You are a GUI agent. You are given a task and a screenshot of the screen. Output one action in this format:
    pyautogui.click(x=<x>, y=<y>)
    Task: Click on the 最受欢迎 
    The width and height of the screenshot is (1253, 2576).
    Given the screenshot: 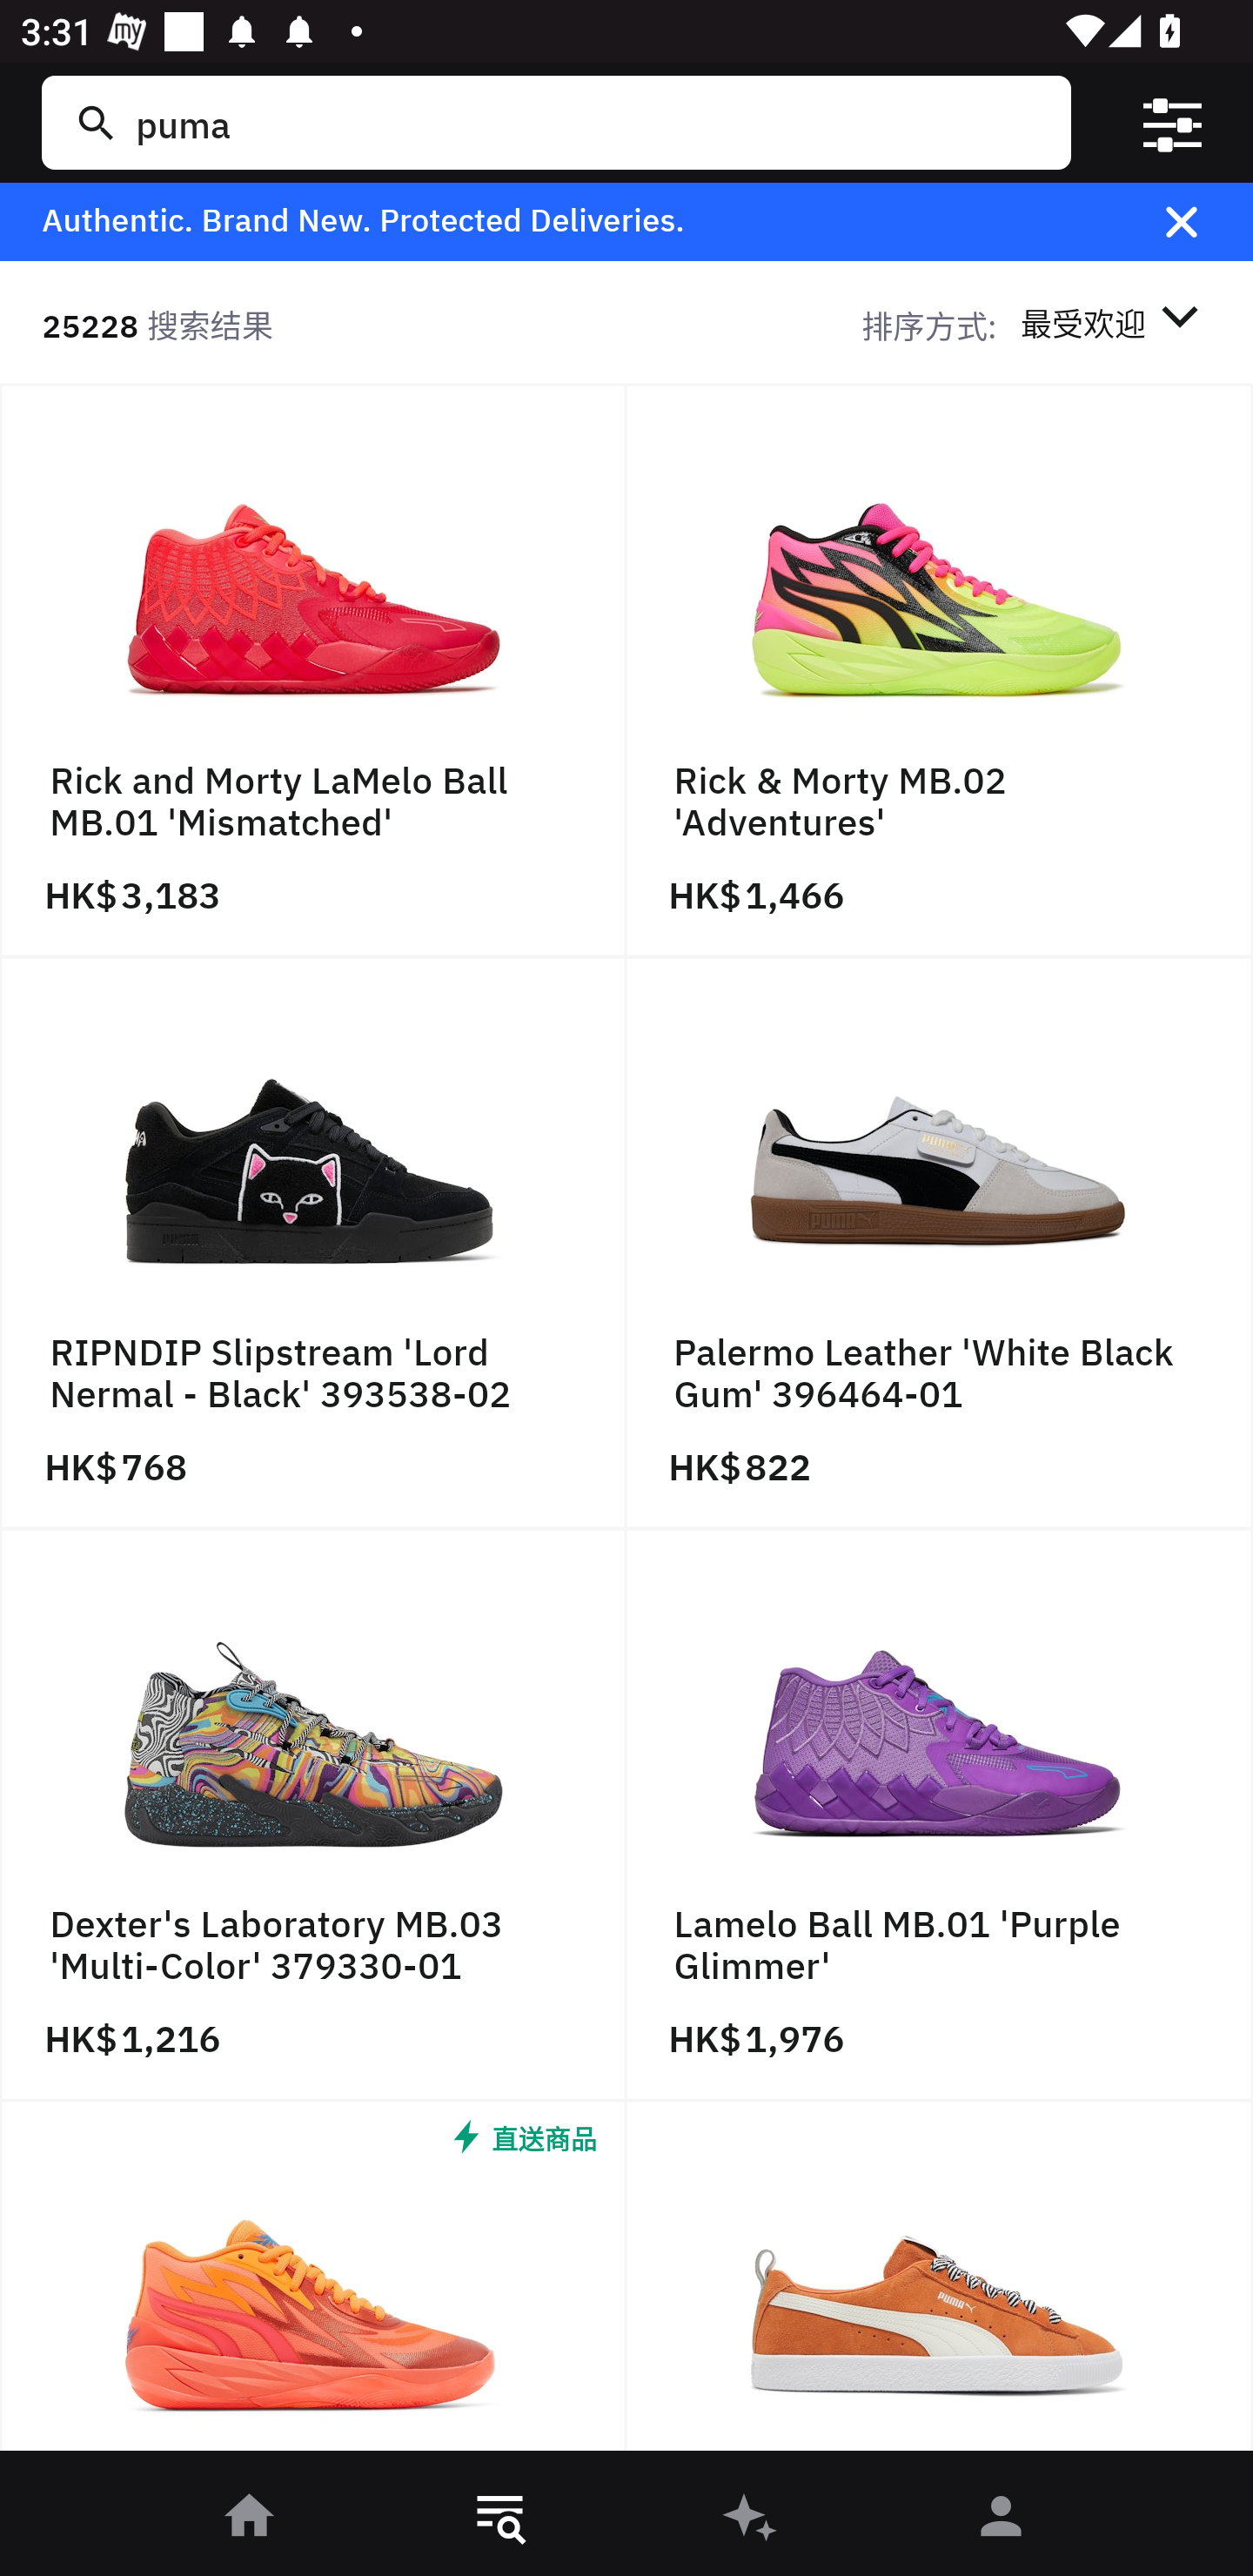 What is the action you would take?
    pyautogui.click(x=1115, y=323)
    